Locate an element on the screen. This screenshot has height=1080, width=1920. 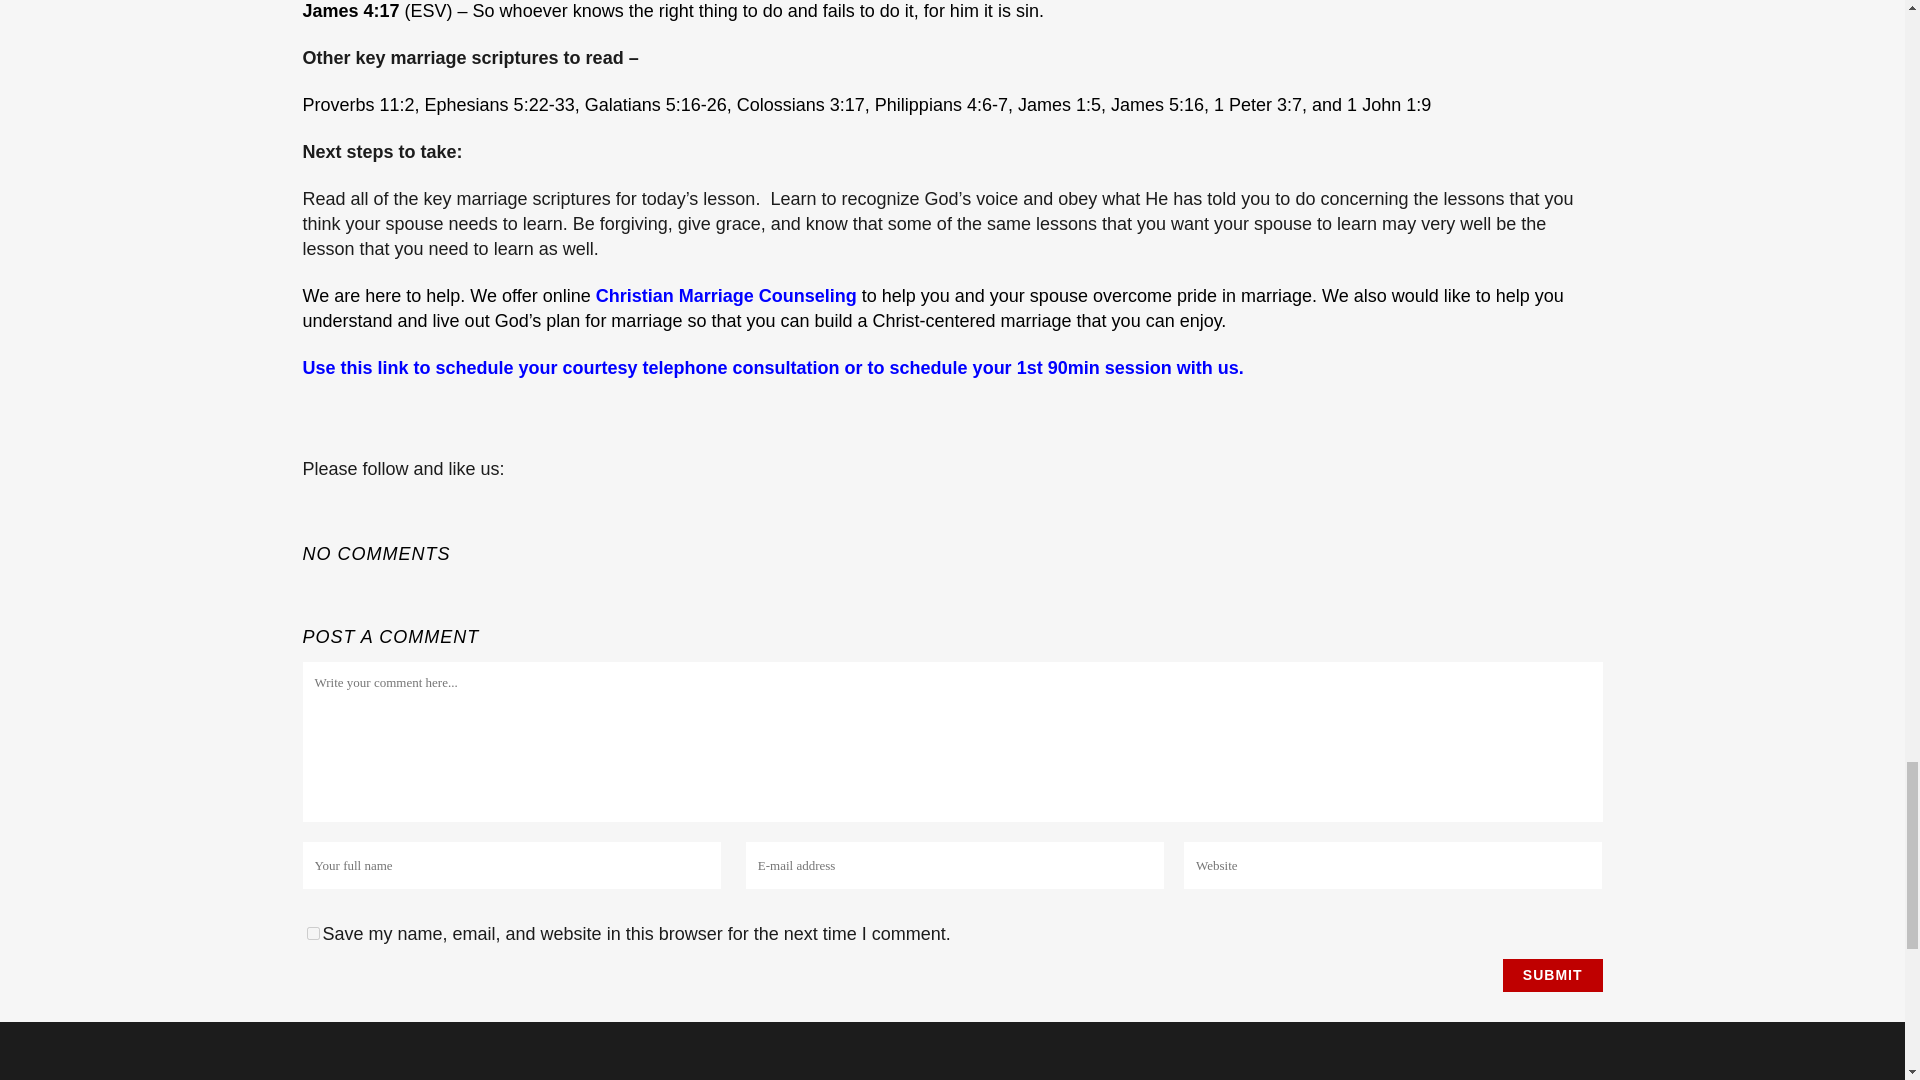
Tweet is located at coordinates (354, 495).